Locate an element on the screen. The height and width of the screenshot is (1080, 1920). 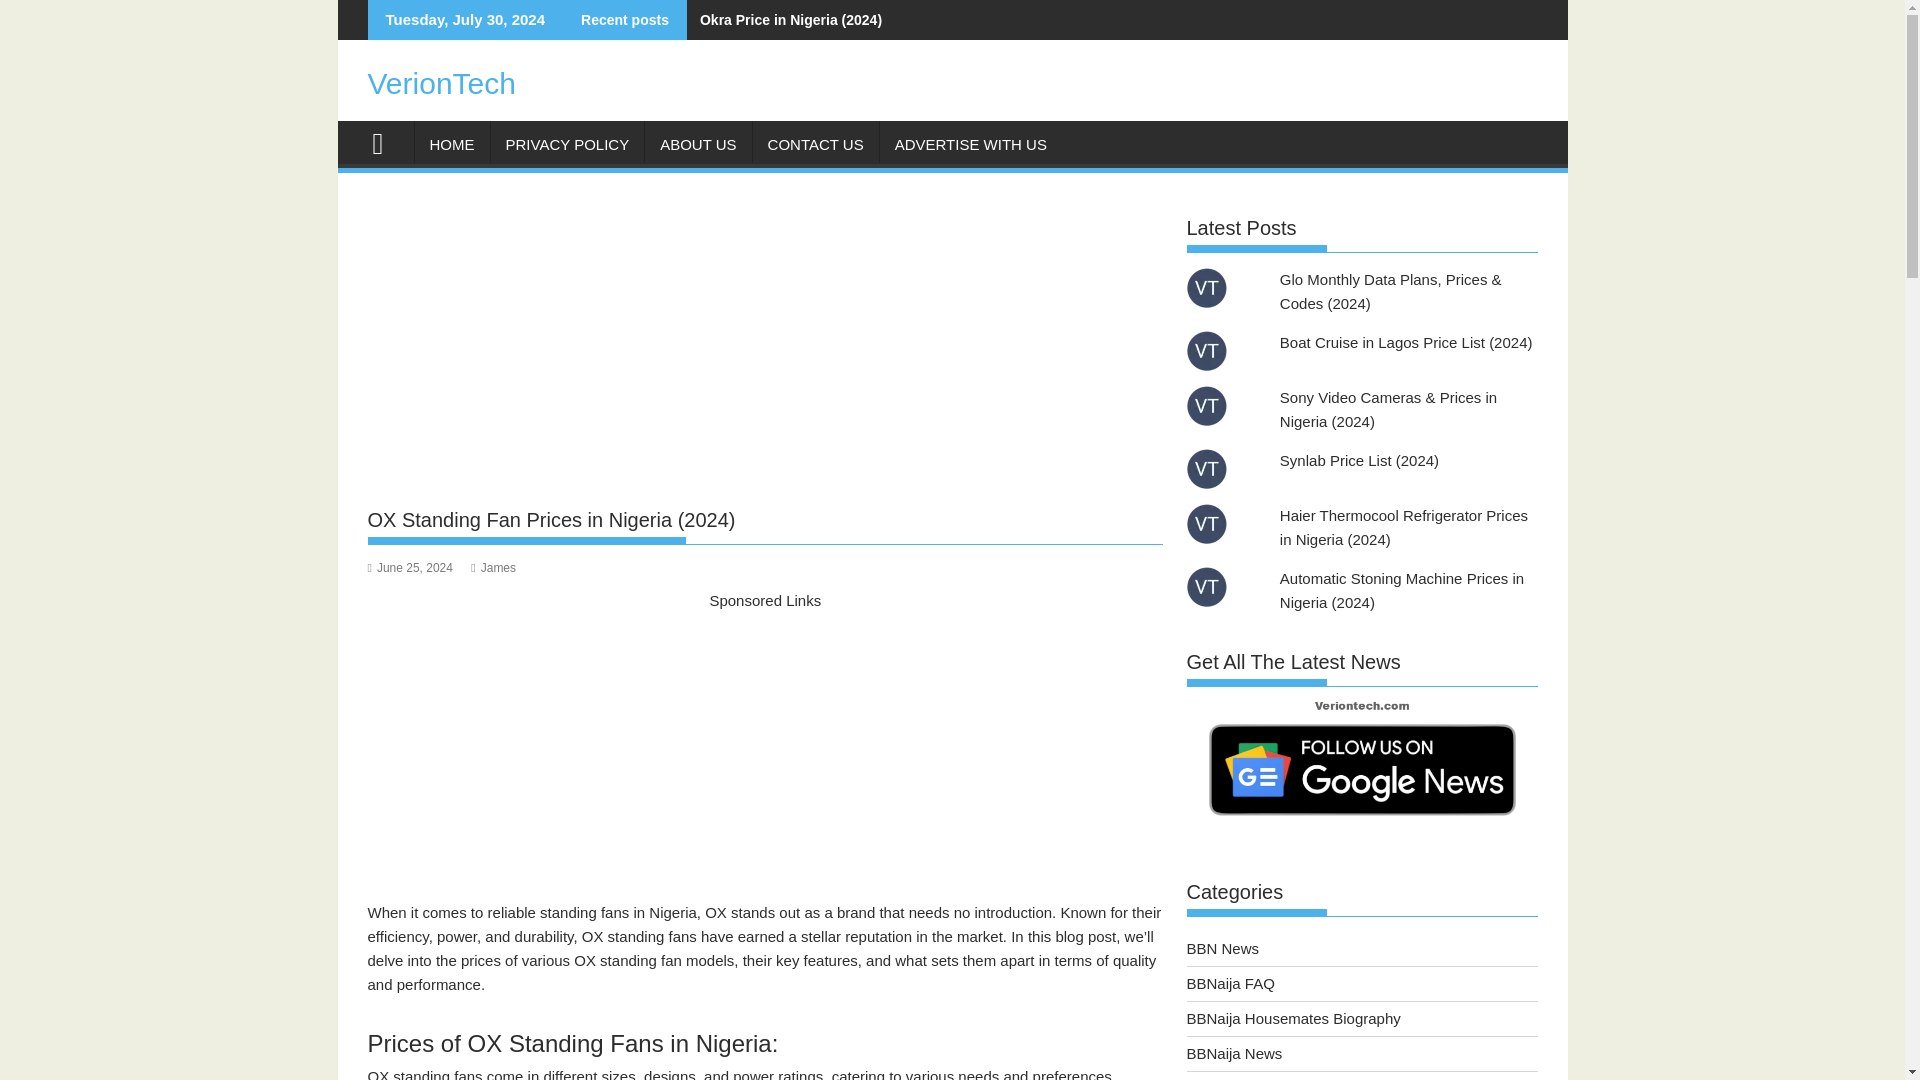
ADVERTISE WITH US is located at coordinates (970, 144).